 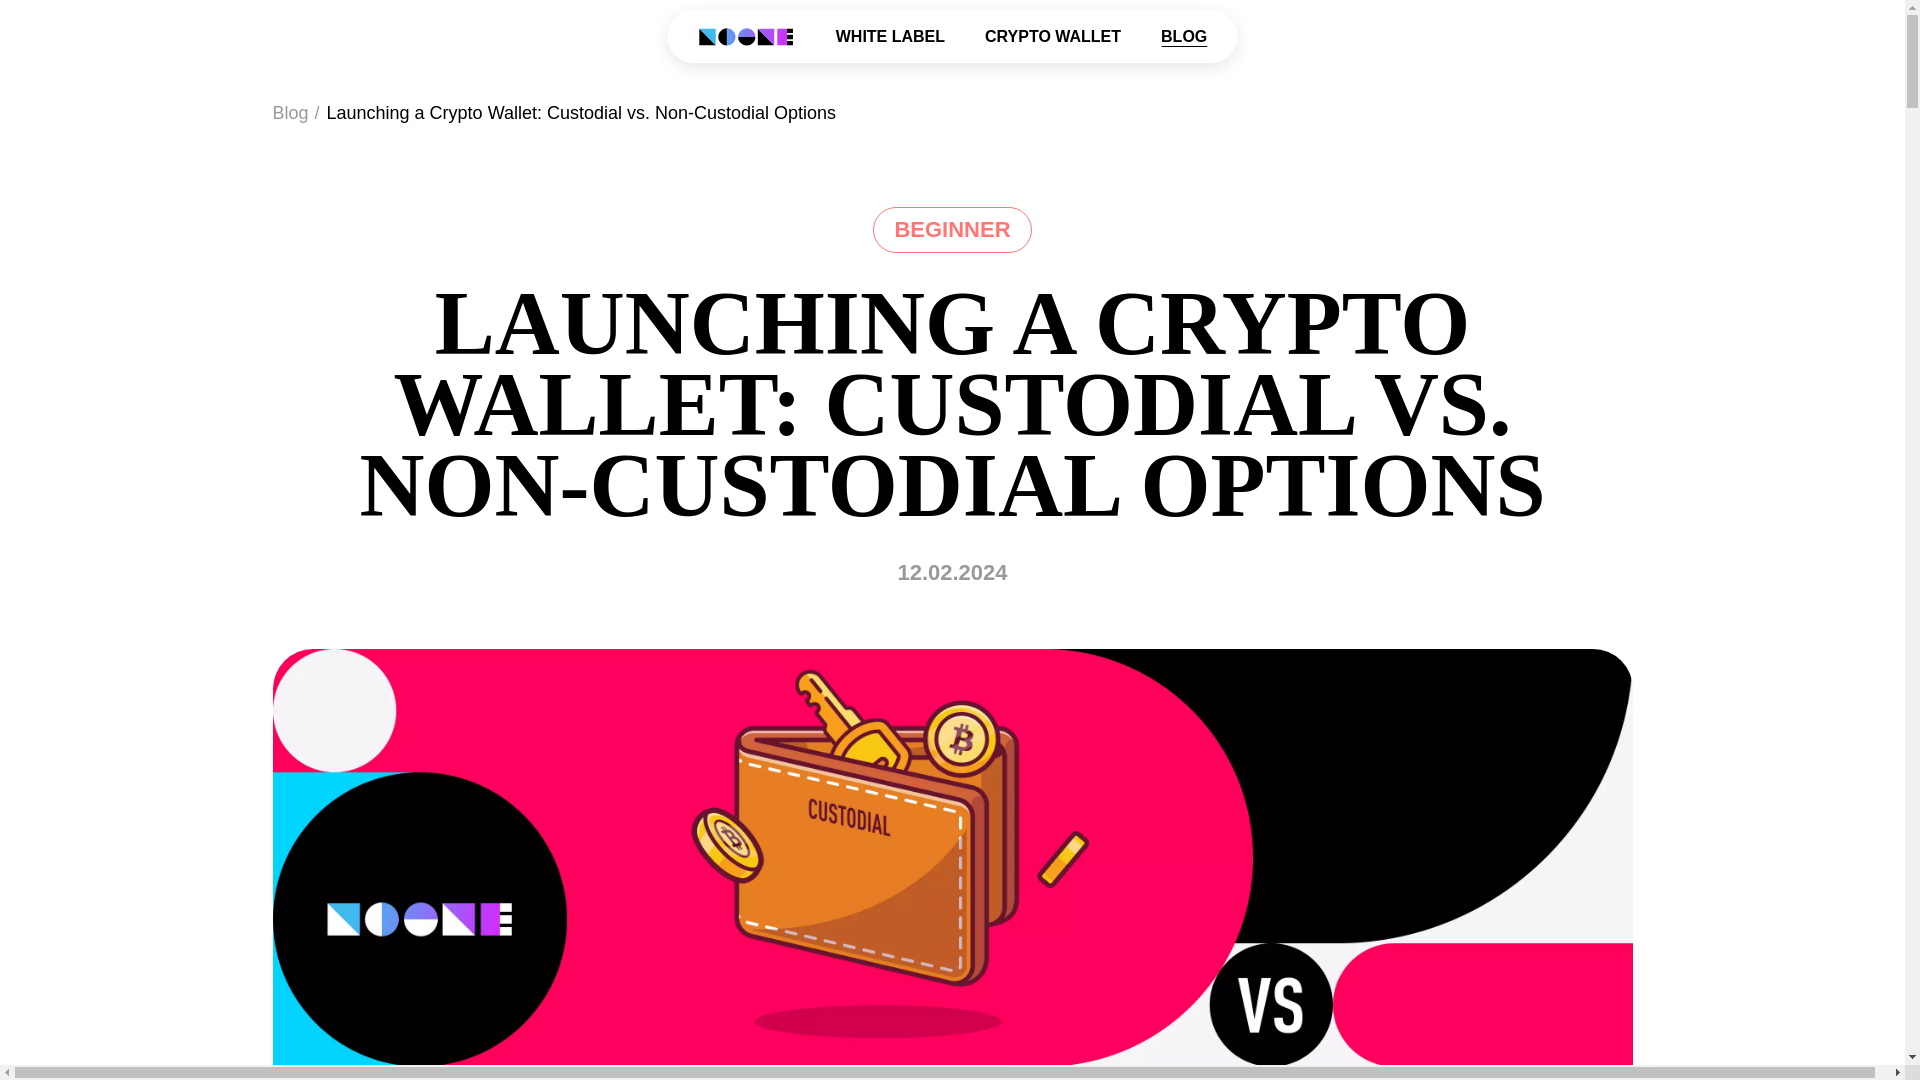 What do you see at coordinates (1052, 36) in the screenshot?
I see `CRYPTO WALLET` at bounding box center [1052, 36].